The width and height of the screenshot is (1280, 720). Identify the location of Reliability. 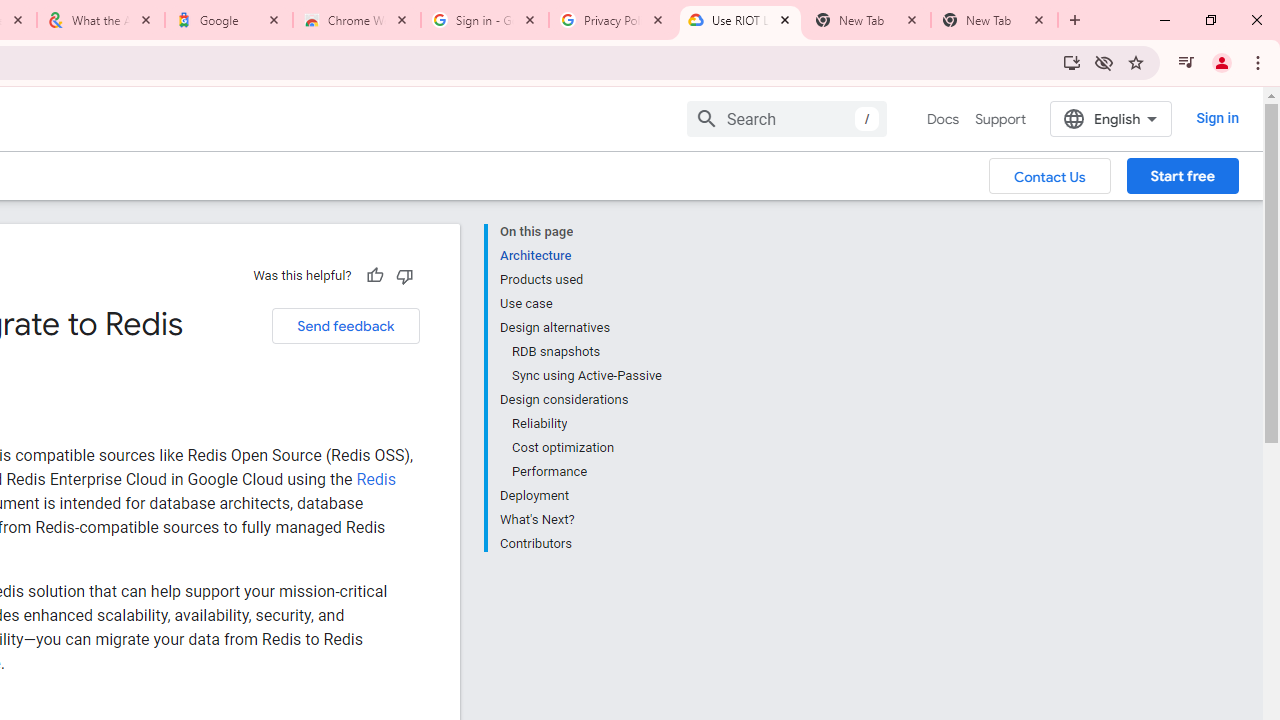
(586, 424).